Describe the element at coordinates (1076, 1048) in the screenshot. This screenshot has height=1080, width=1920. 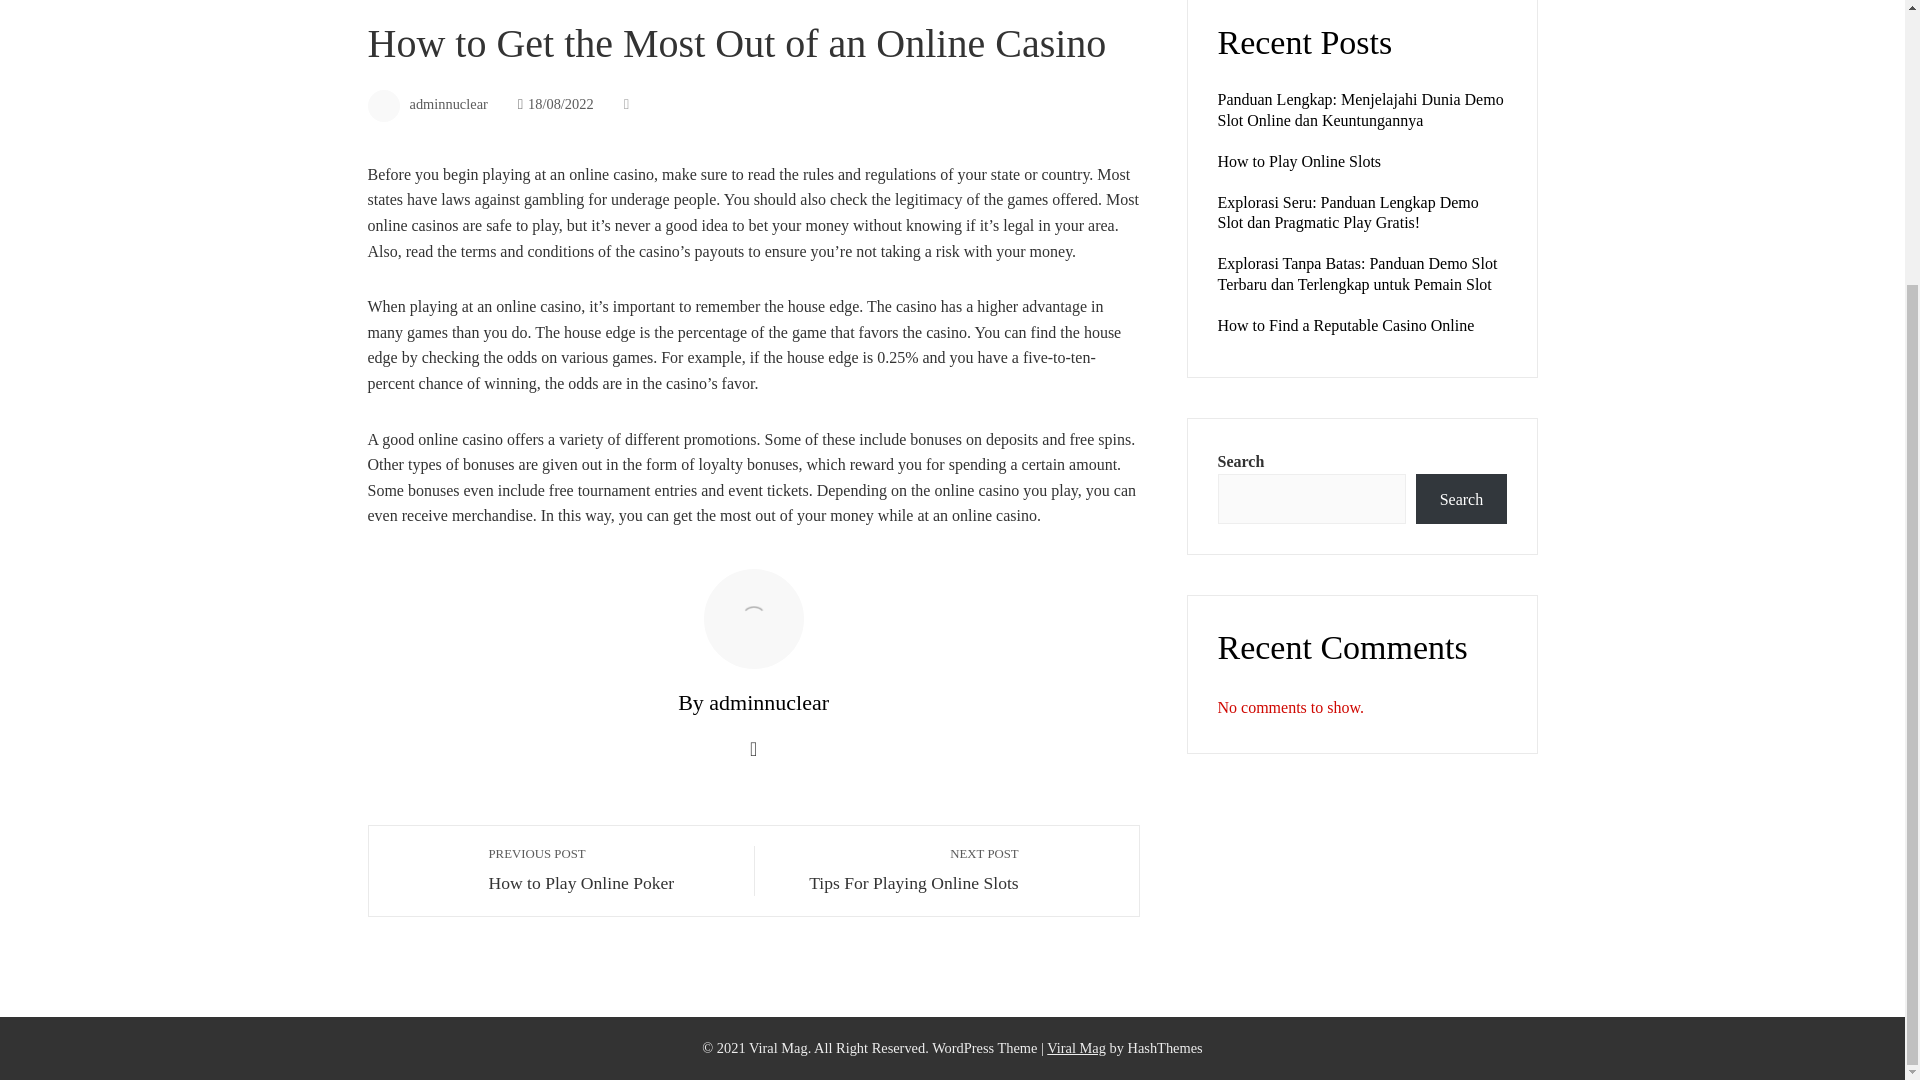
I see `Download Viral News` at that location.